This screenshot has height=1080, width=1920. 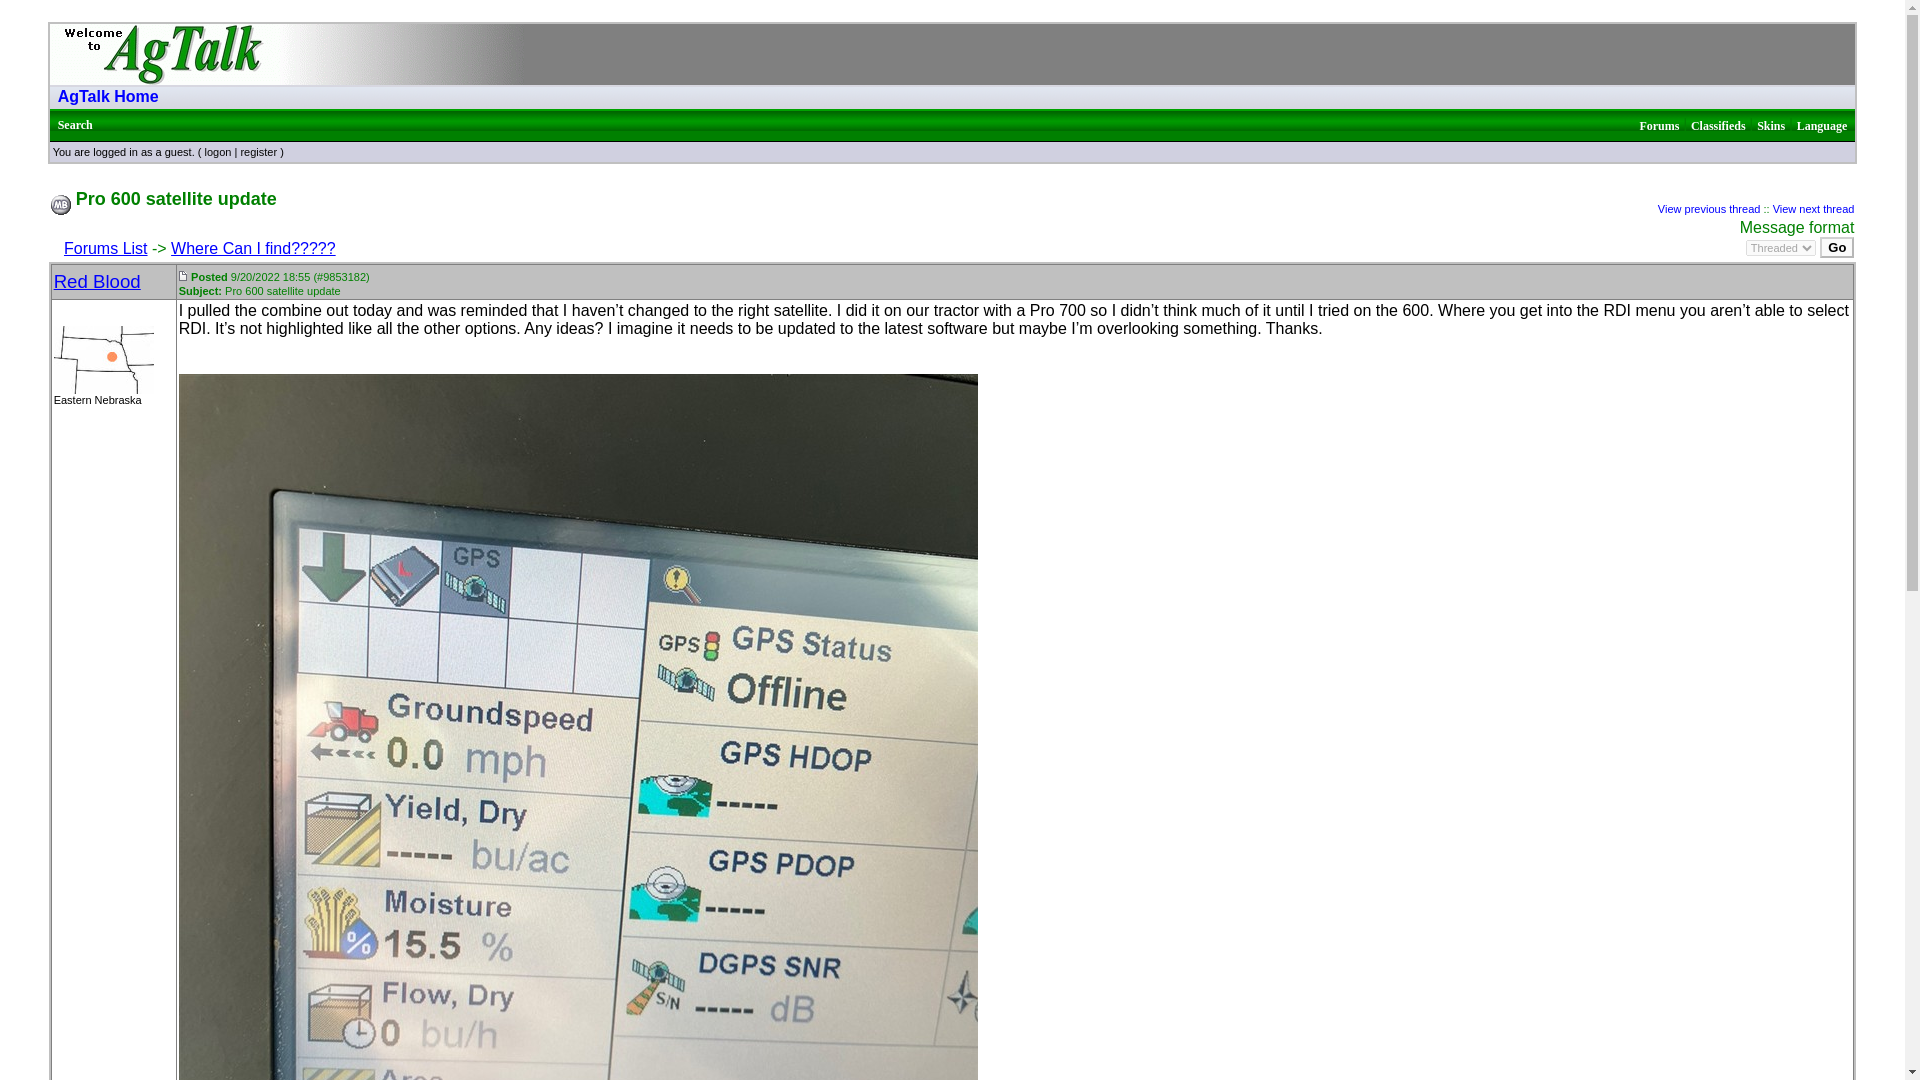 What do you see at coordinates (216, 151) in the screenshot?
I see `logon` at bounding box center [216, 151].